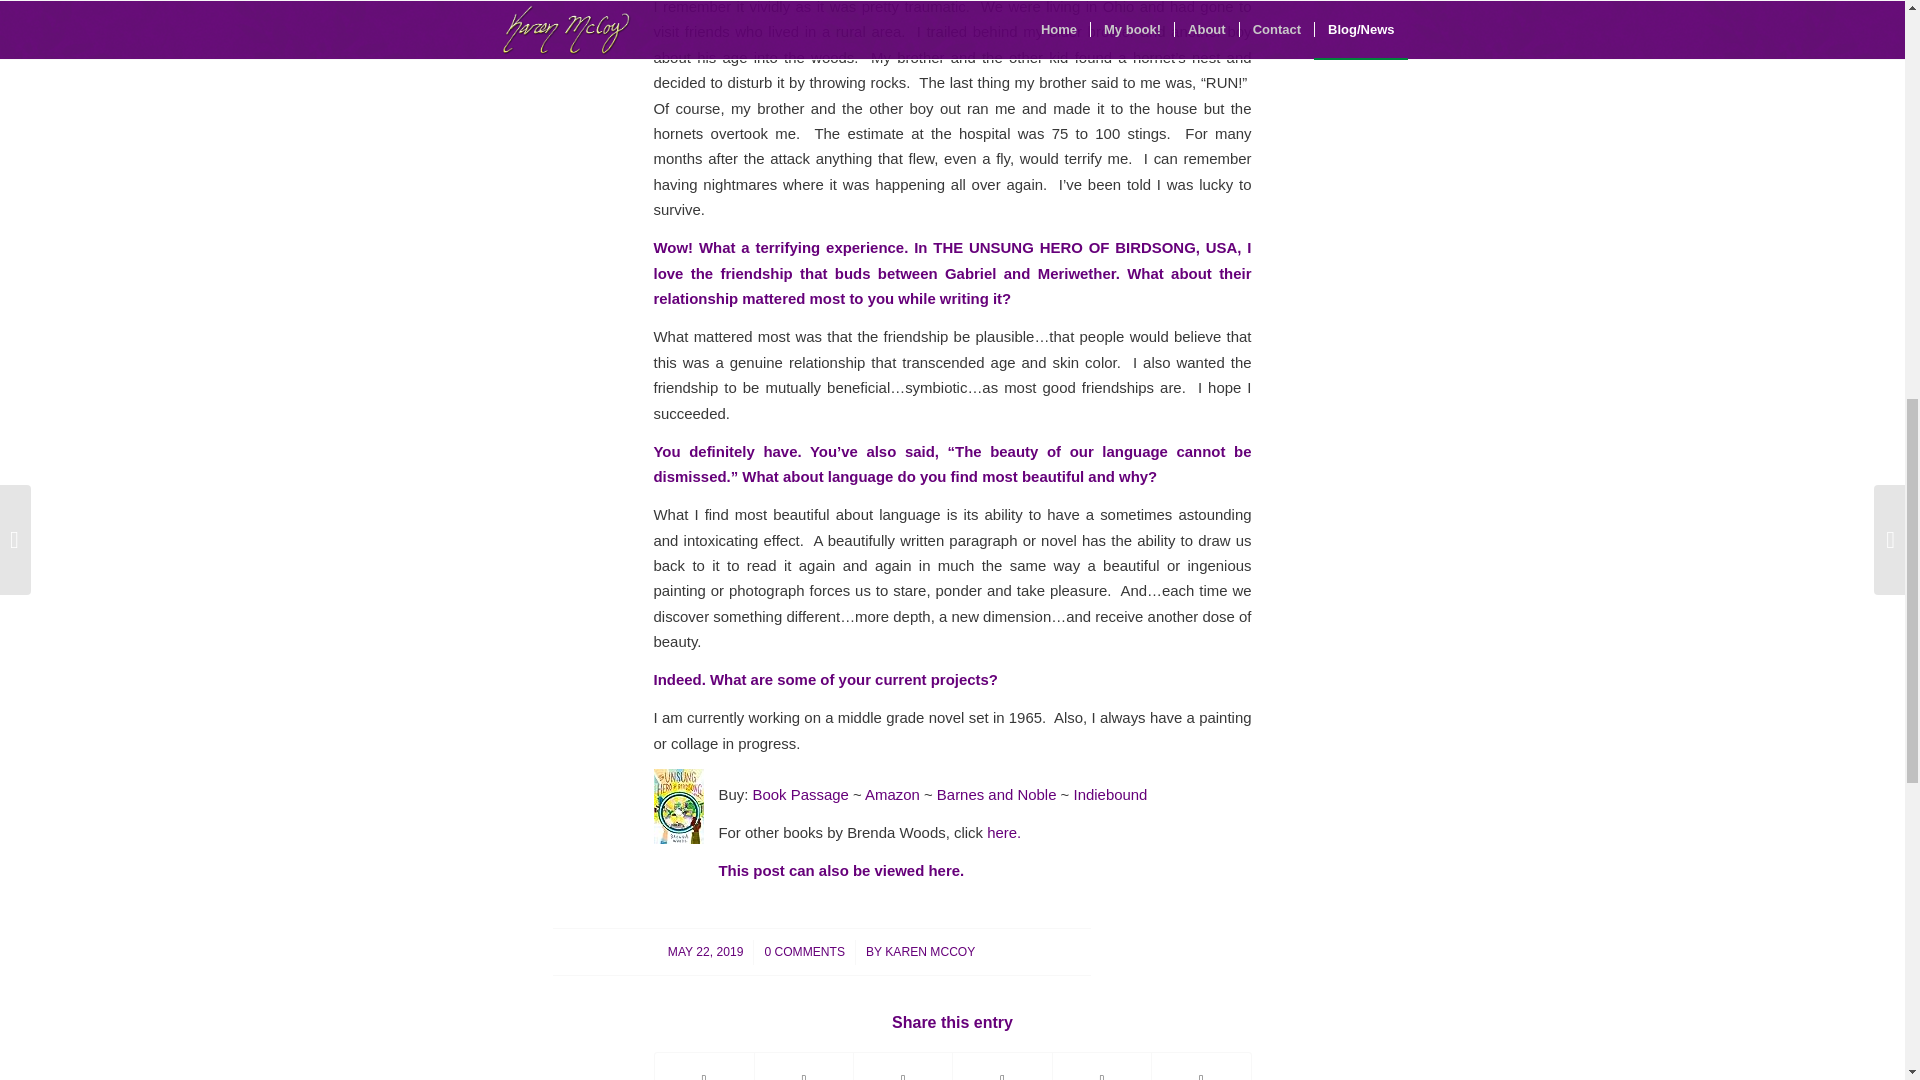  What do you see at coordinates (944, 870) in the screenshot?
I see `here` at bounding box center [944, 870].